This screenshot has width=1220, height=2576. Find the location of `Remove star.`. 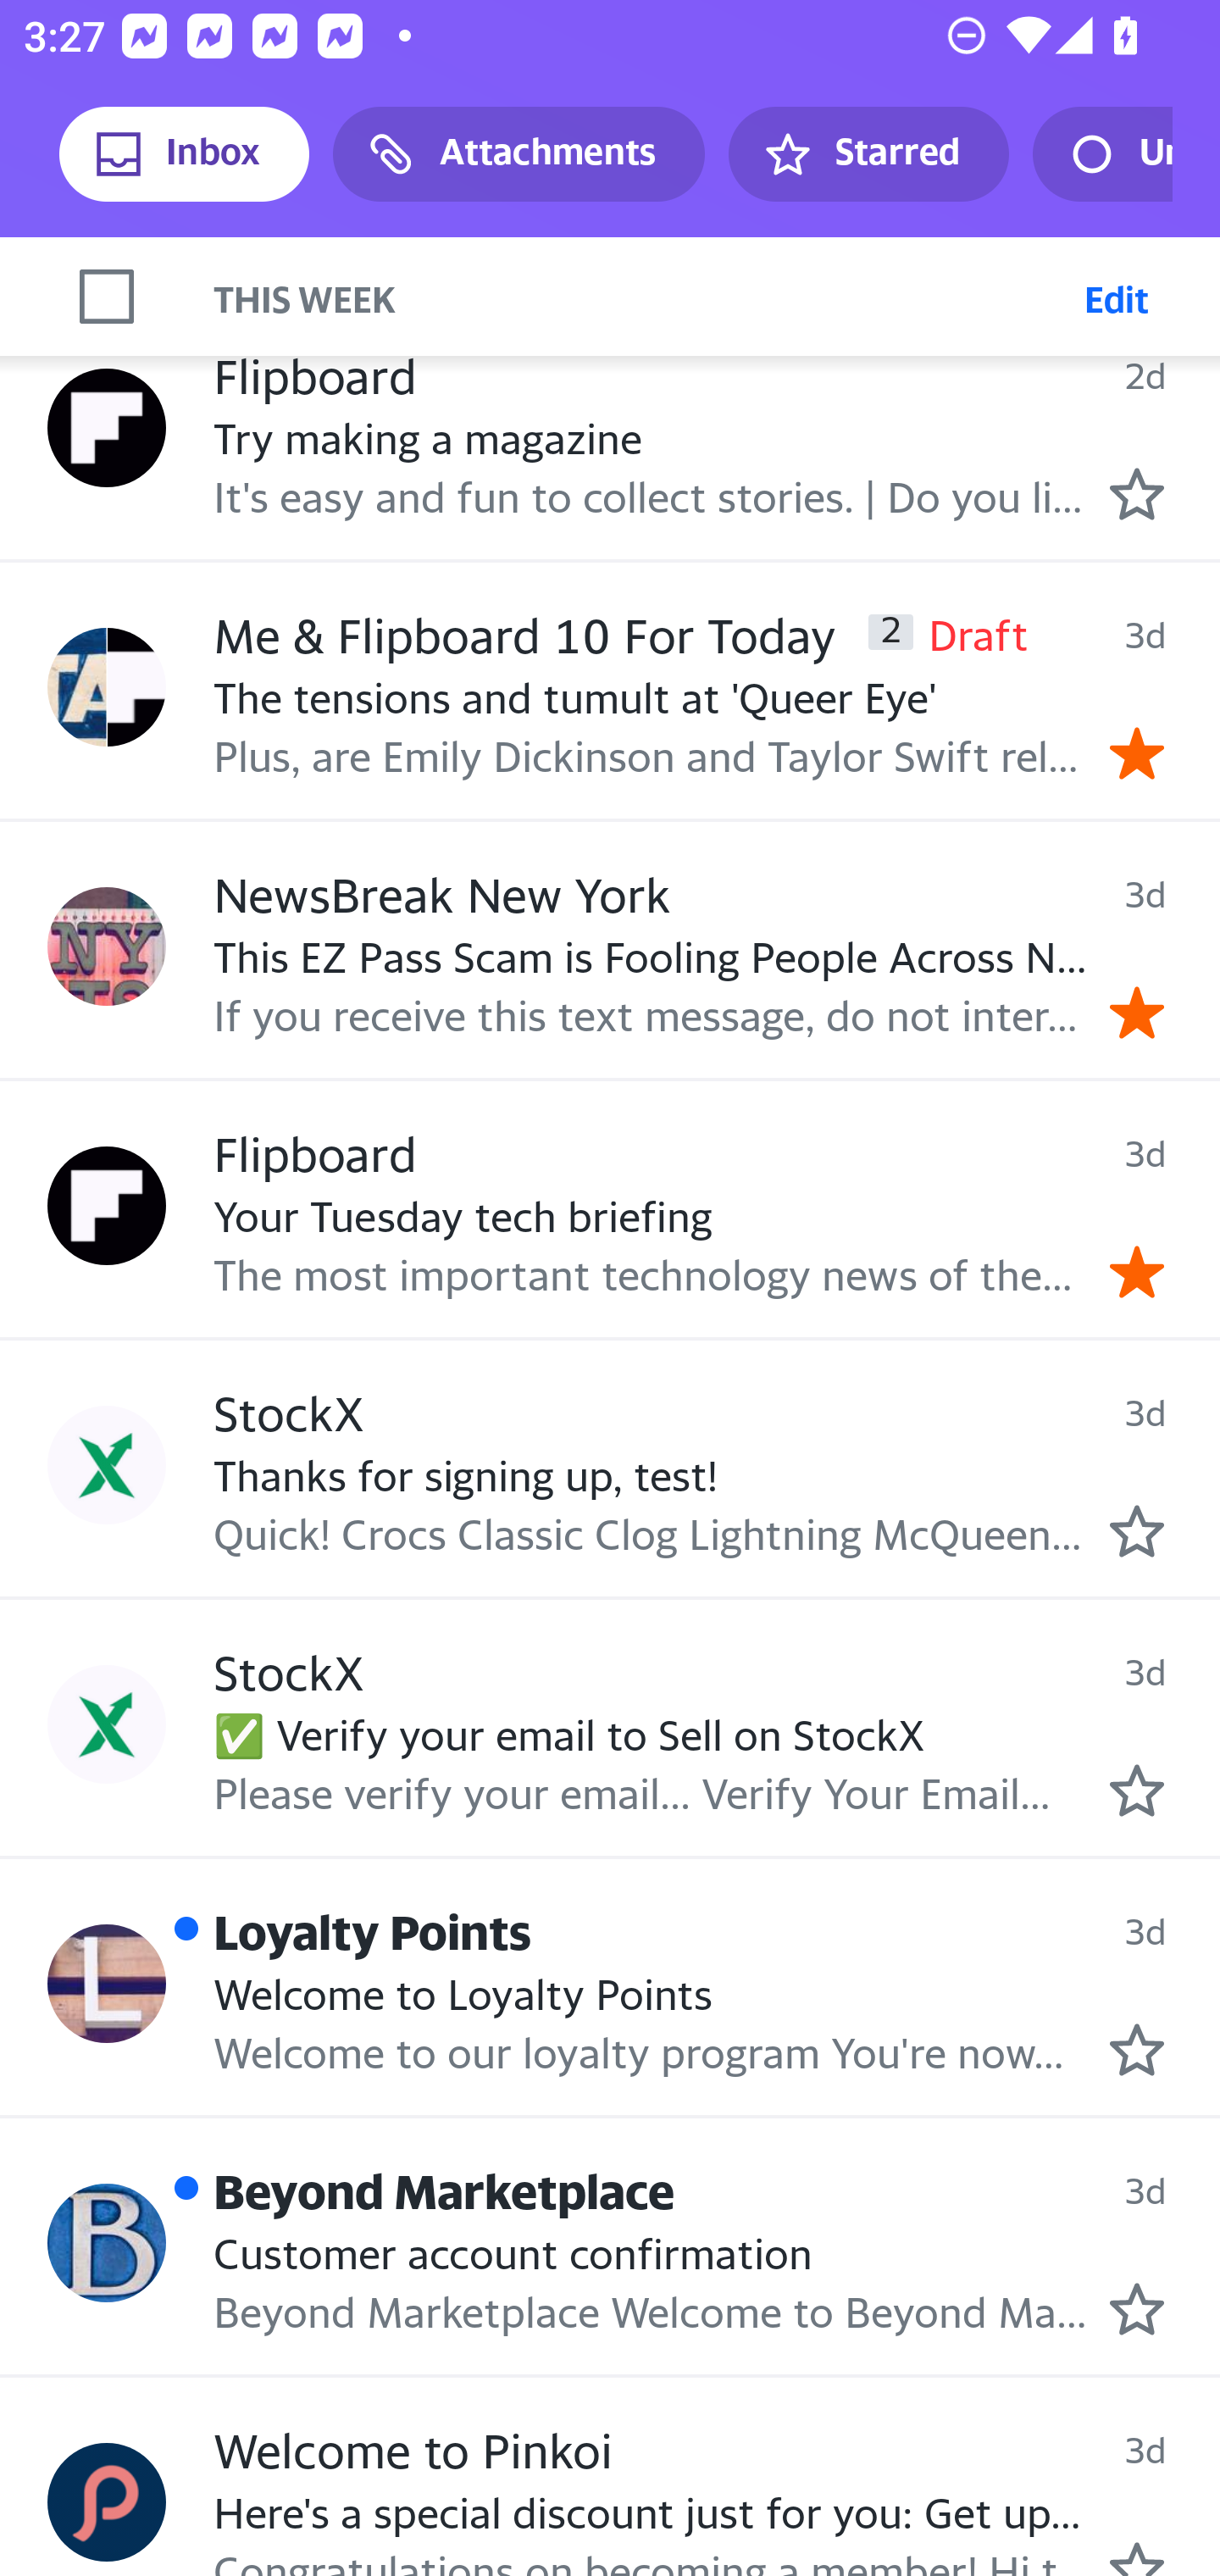

Remove star. is located at coordinates (1137, 1013).